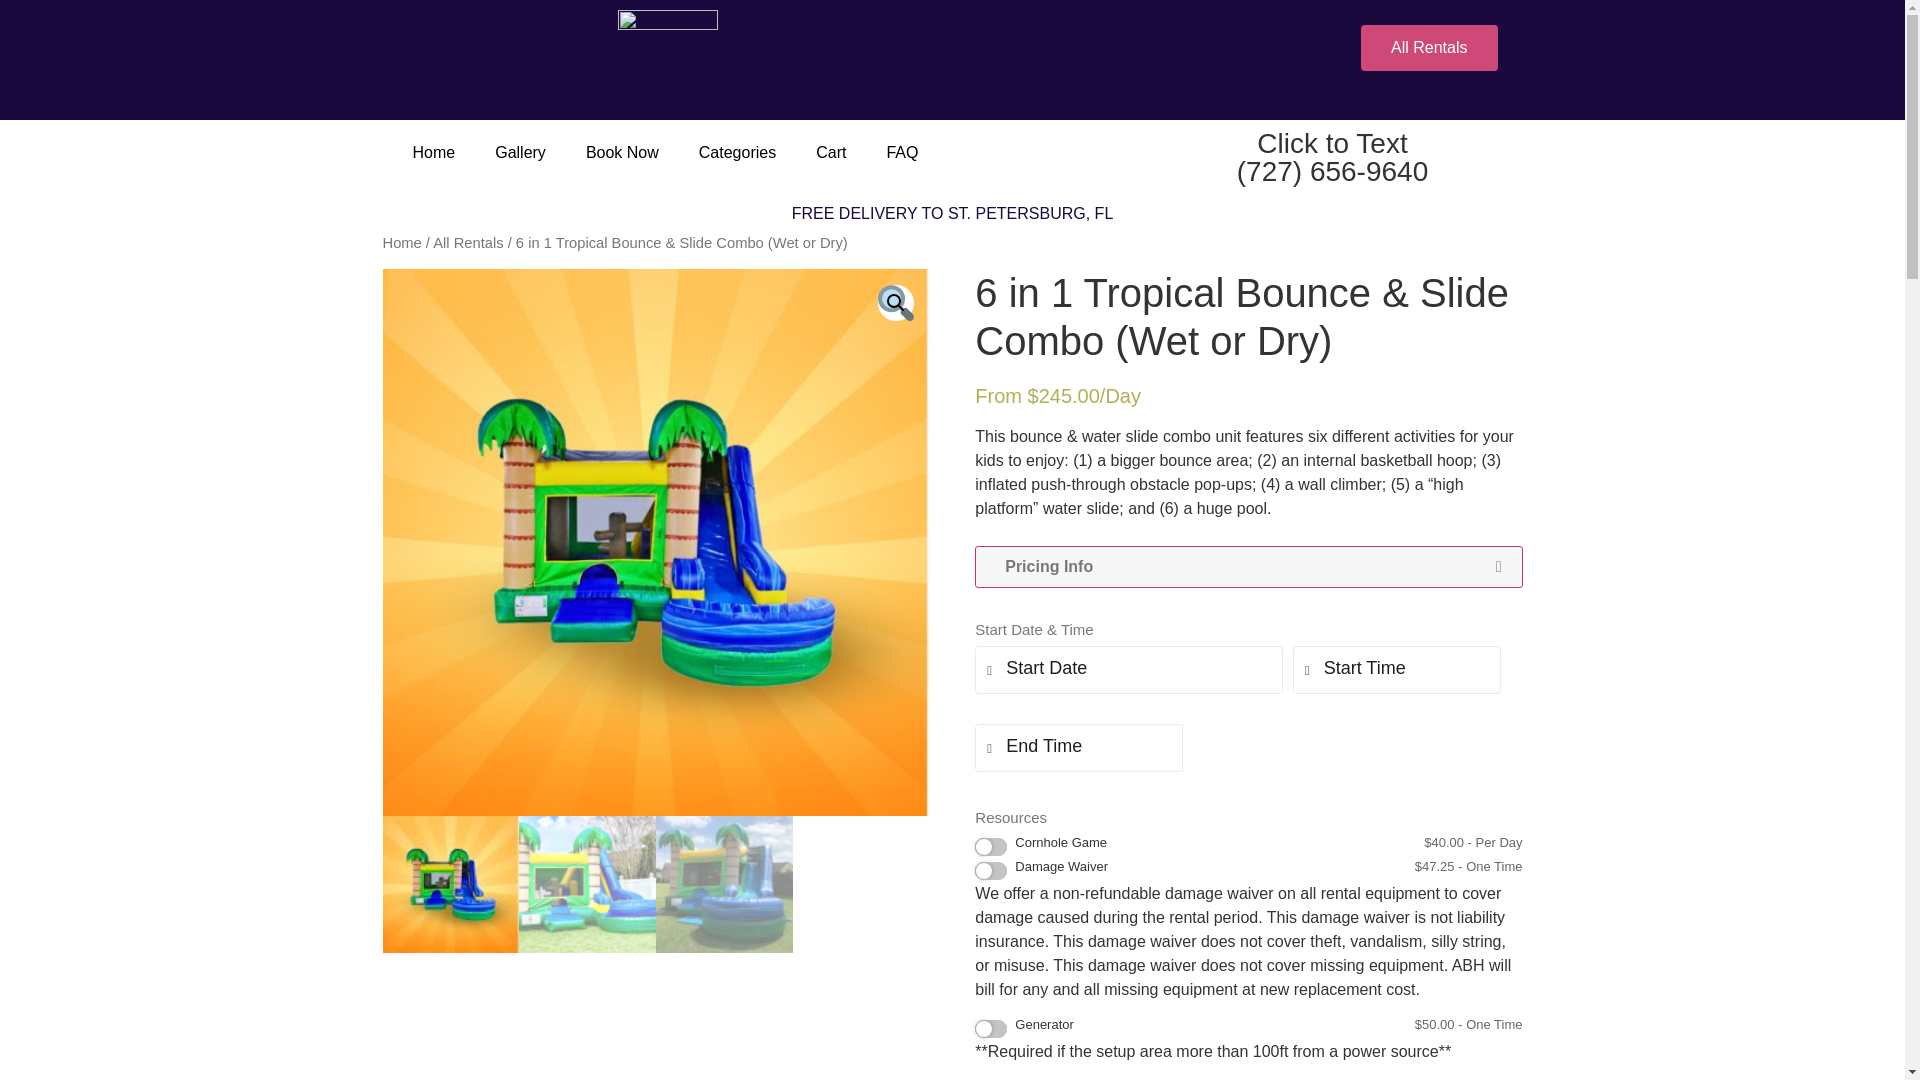 The image size is (1920, 1080). I want to click on All Rentals, so click(468, 242).